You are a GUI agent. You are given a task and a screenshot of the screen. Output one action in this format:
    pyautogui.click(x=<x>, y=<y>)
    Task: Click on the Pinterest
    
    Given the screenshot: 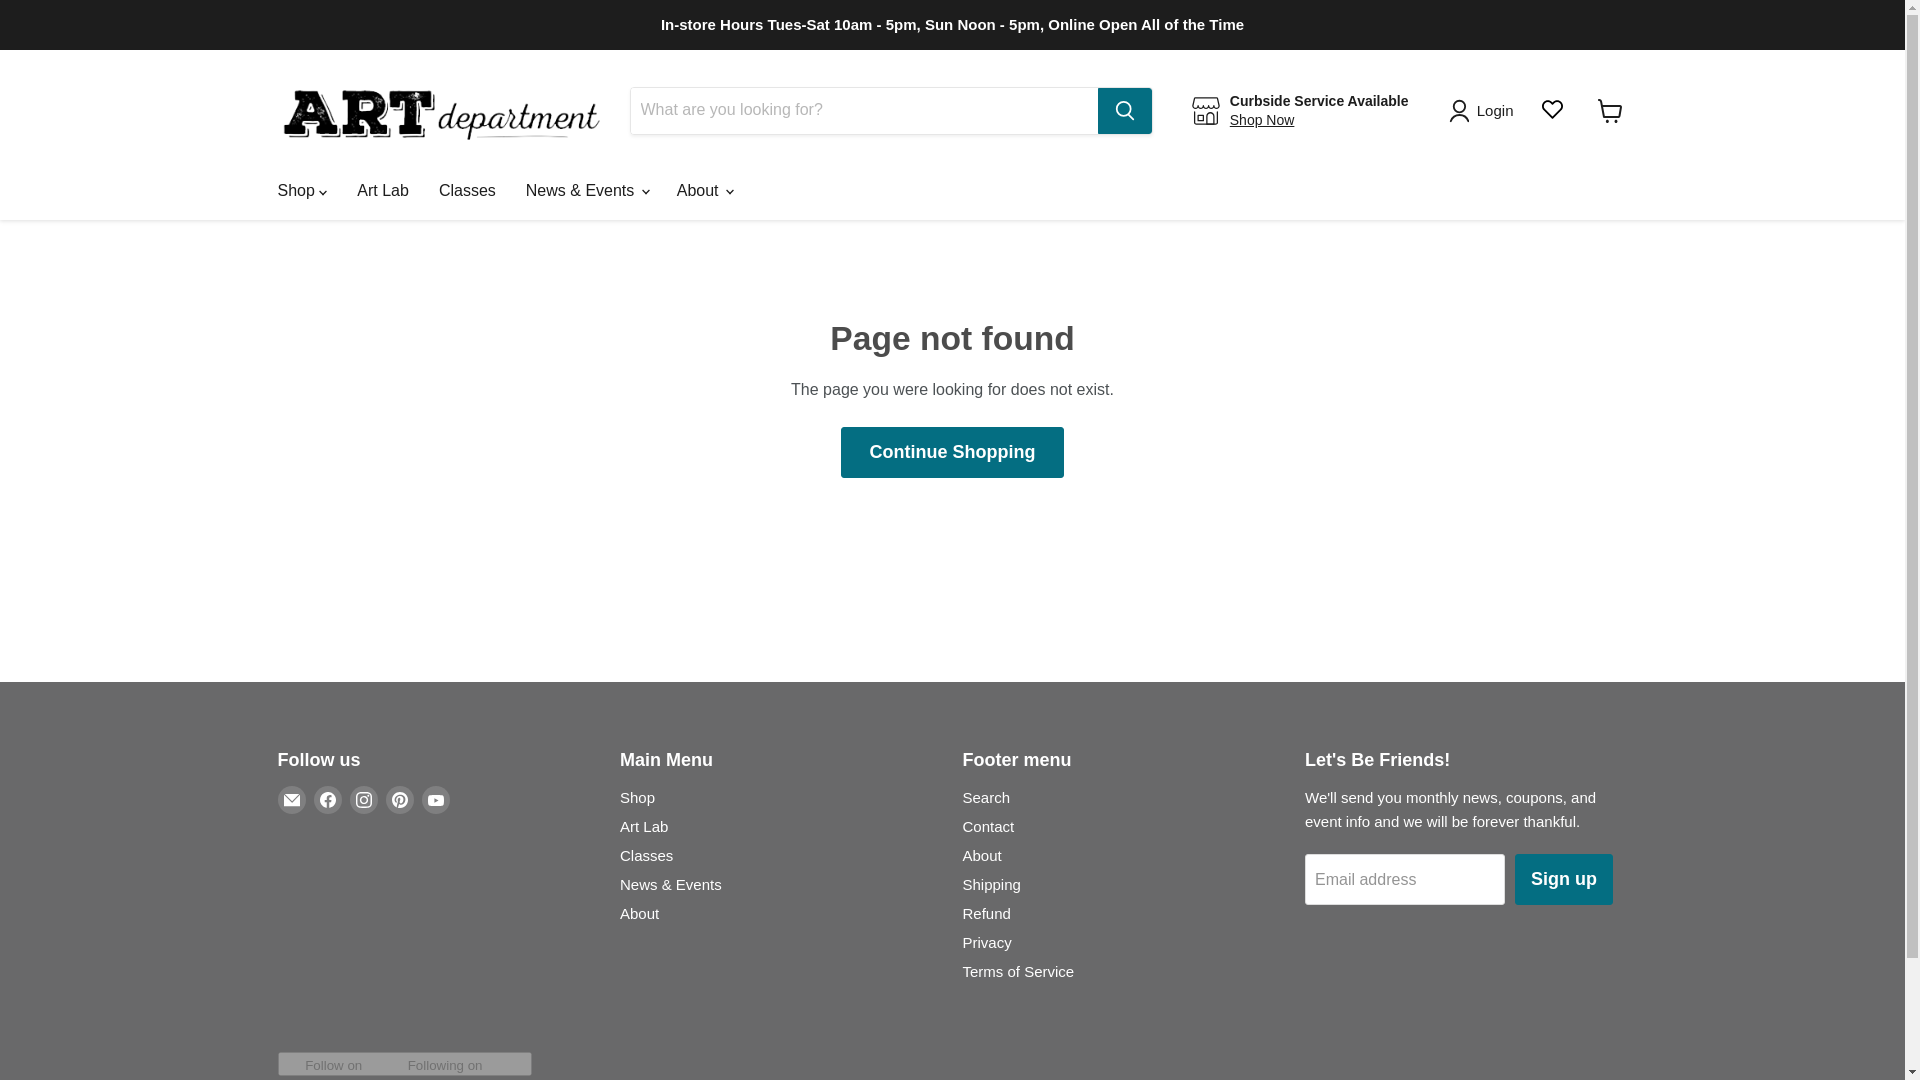 What is the action you would take?
    pyautogui.click(x=400, y=800)
    